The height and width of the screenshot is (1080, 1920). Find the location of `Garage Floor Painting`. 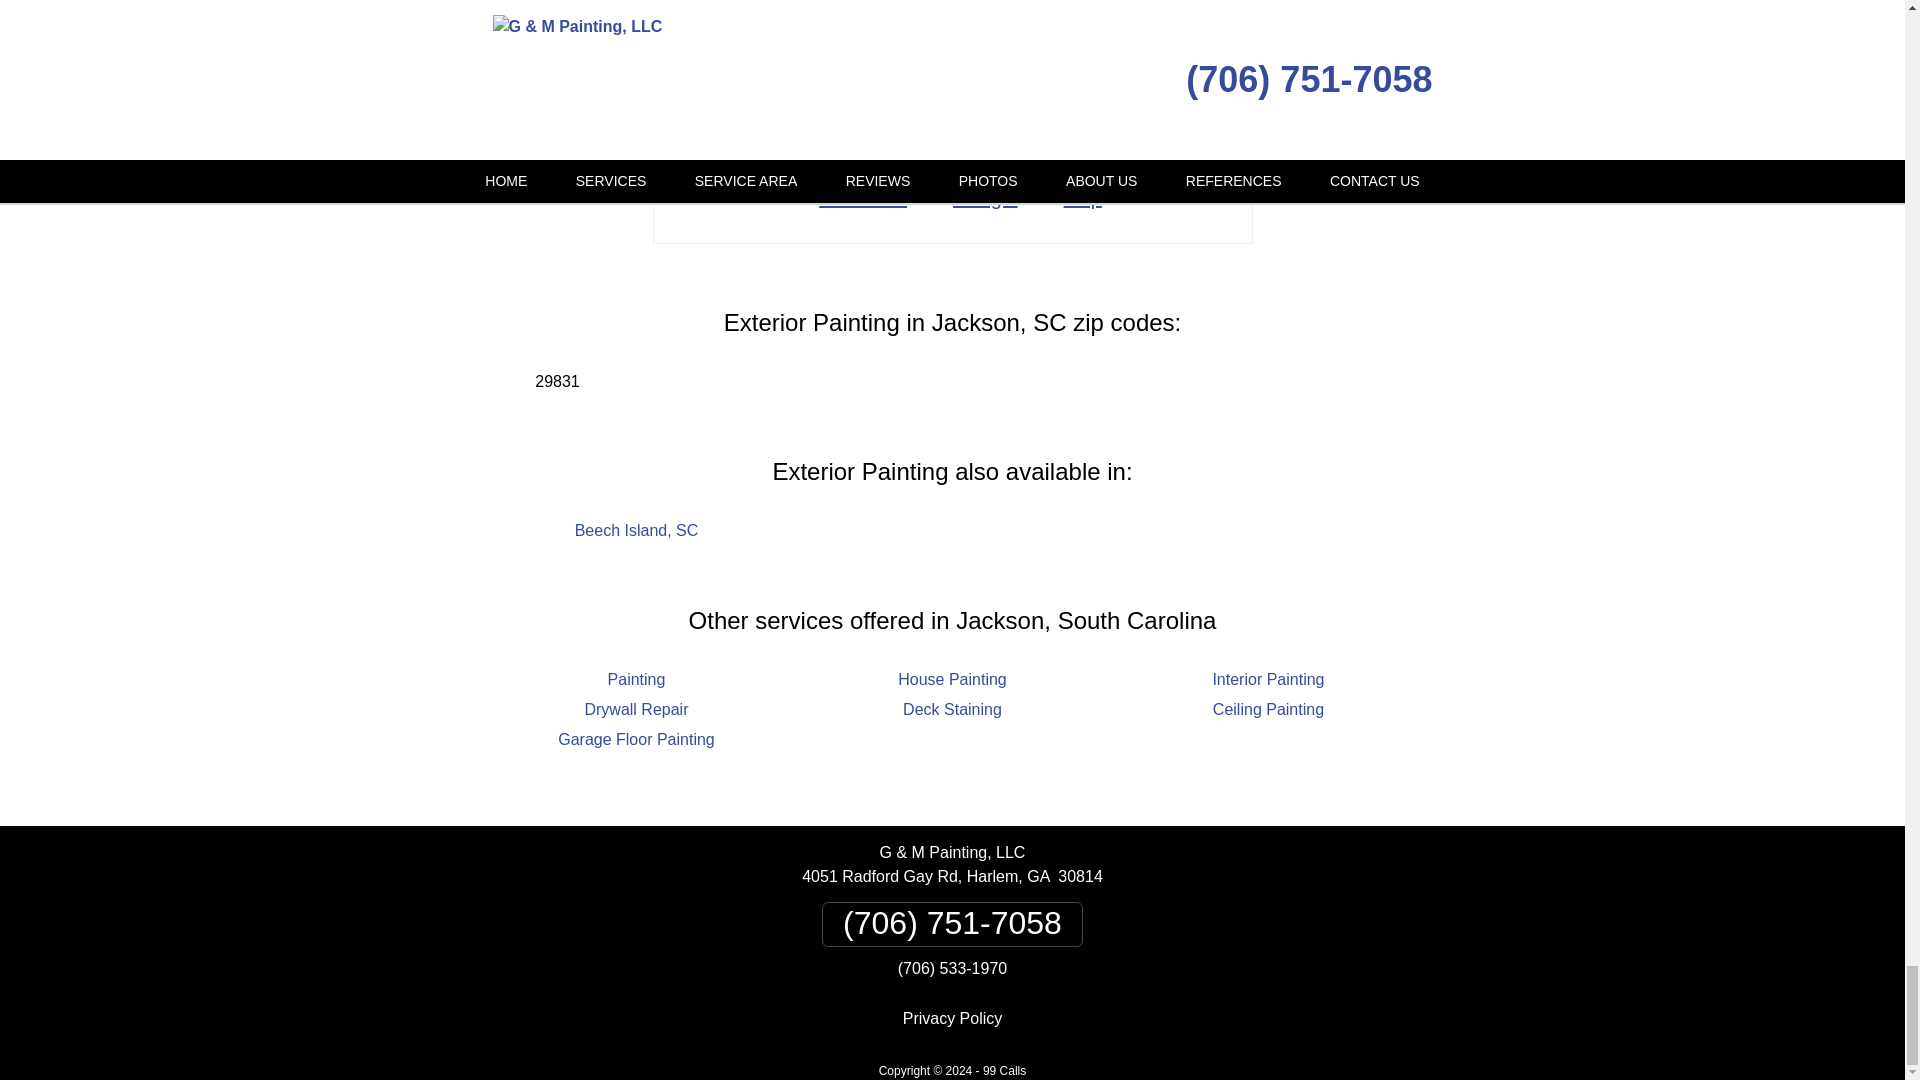

Garage Floor Painting is located at coordinates (636, 740).